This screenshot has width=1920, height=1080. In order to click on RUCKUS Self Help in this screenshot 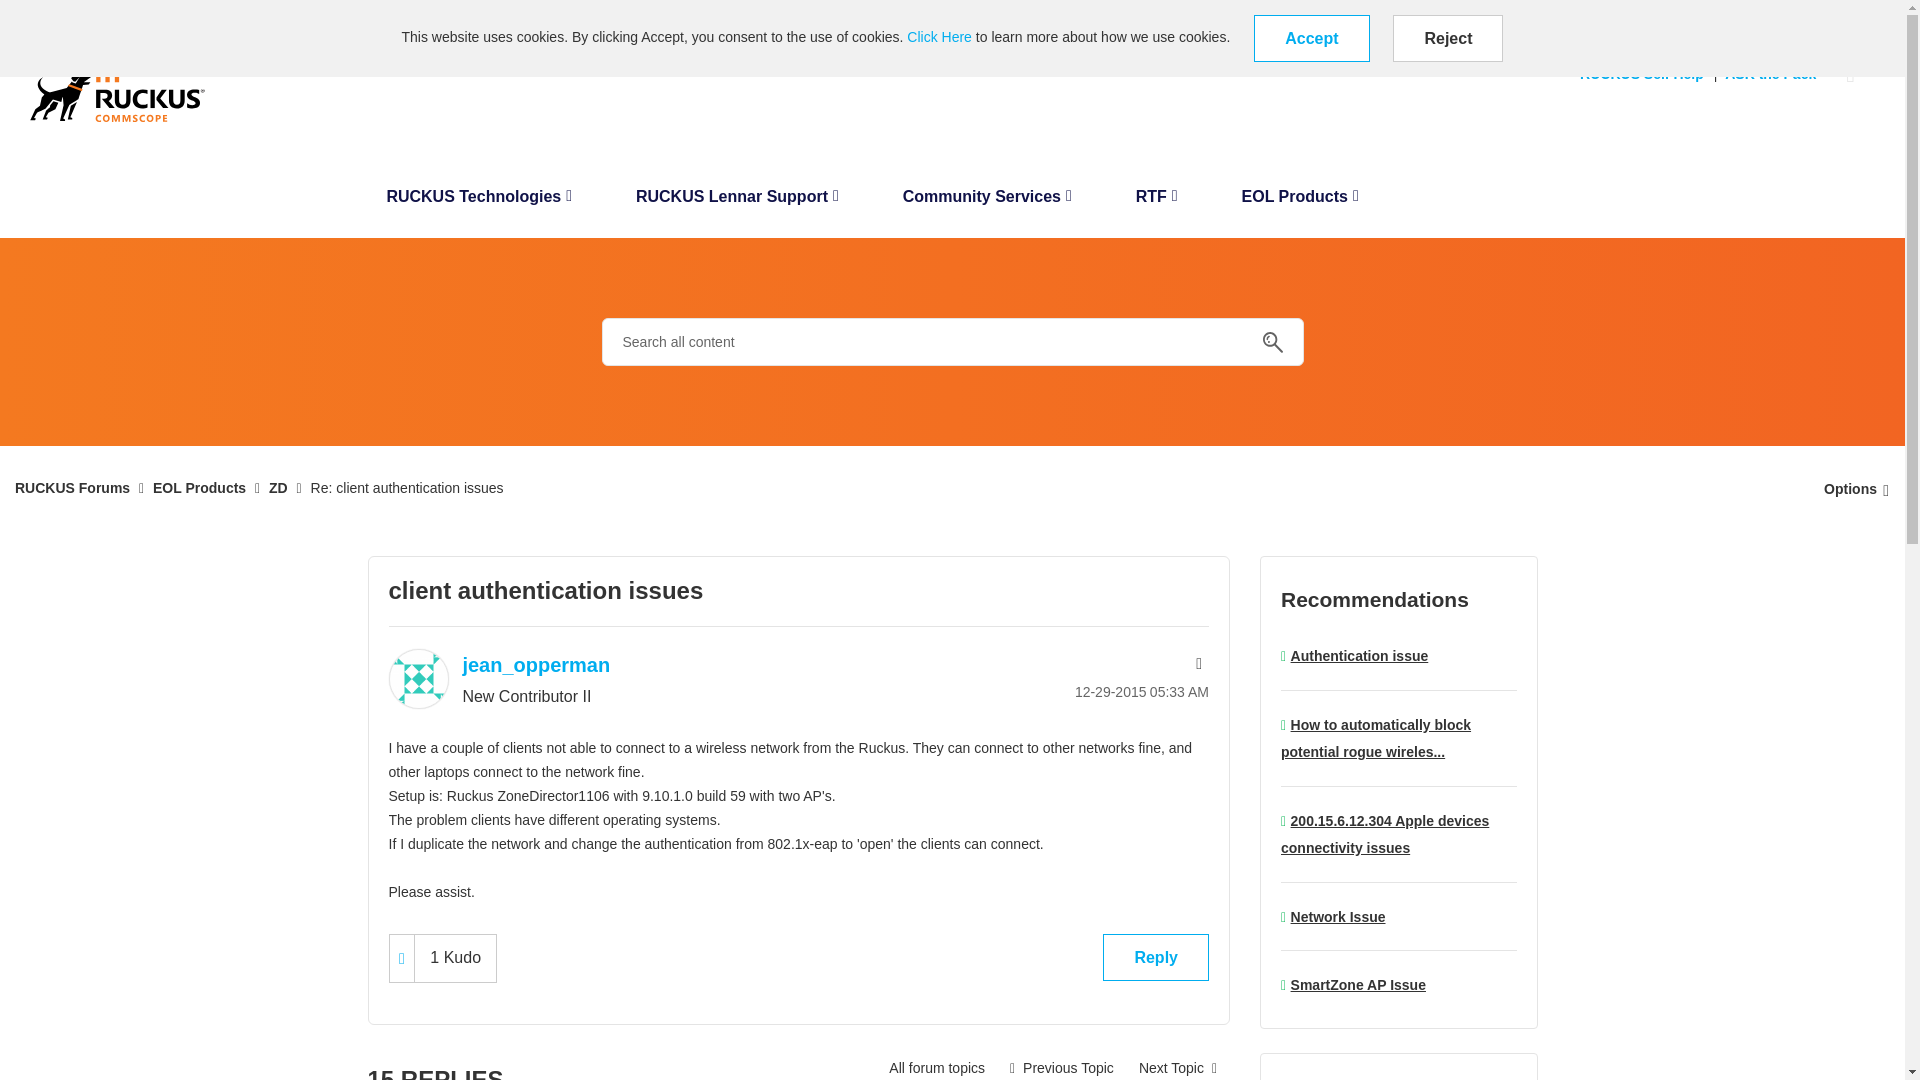, I will do `click(1647, 74)`.